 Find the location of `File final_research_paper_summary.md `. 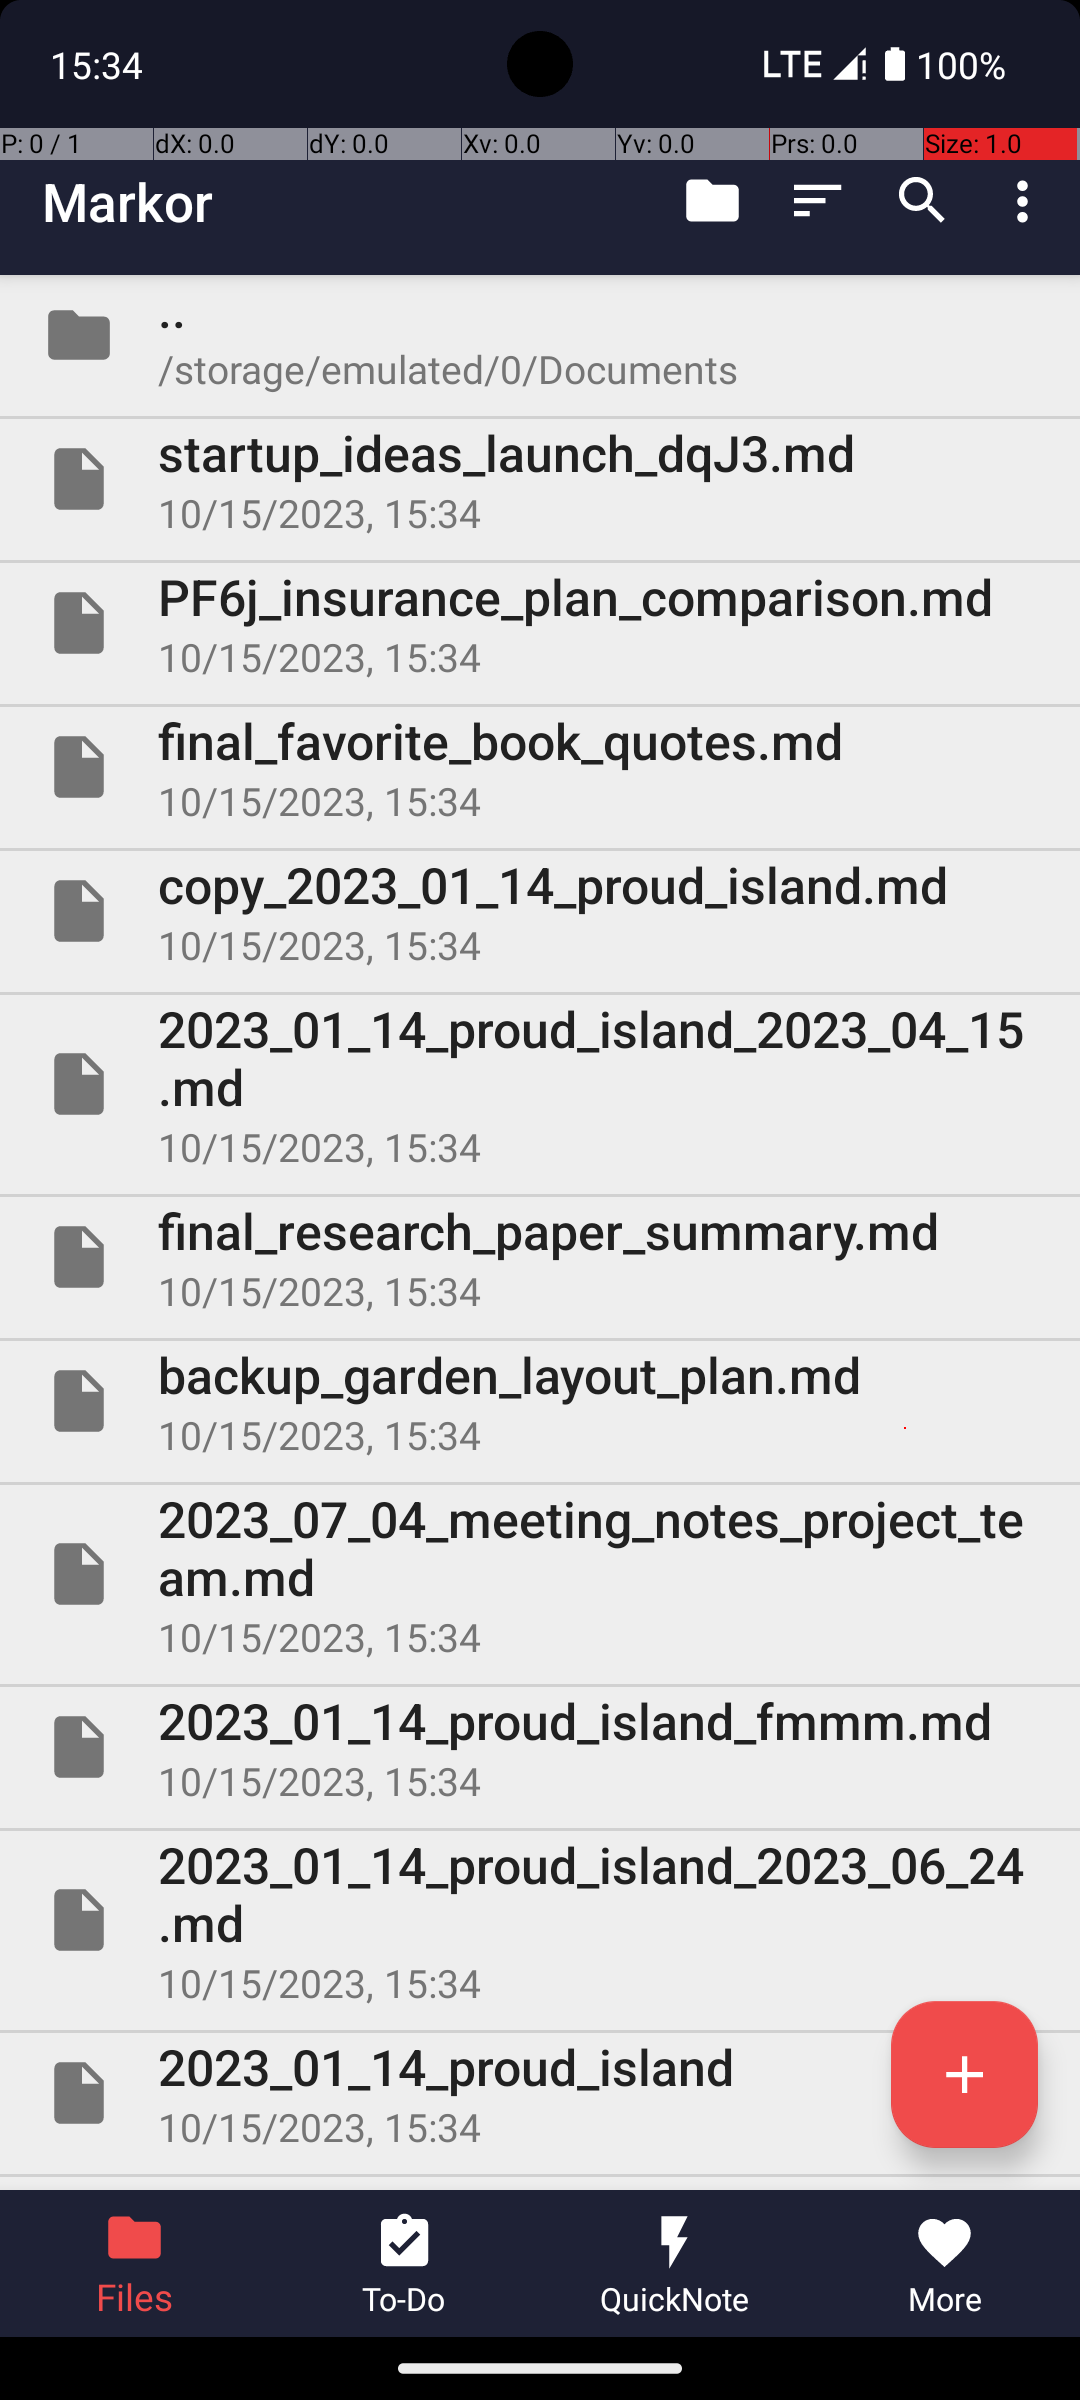

File final_research_paper_summary.md  is located at coordinates (540, 1257).